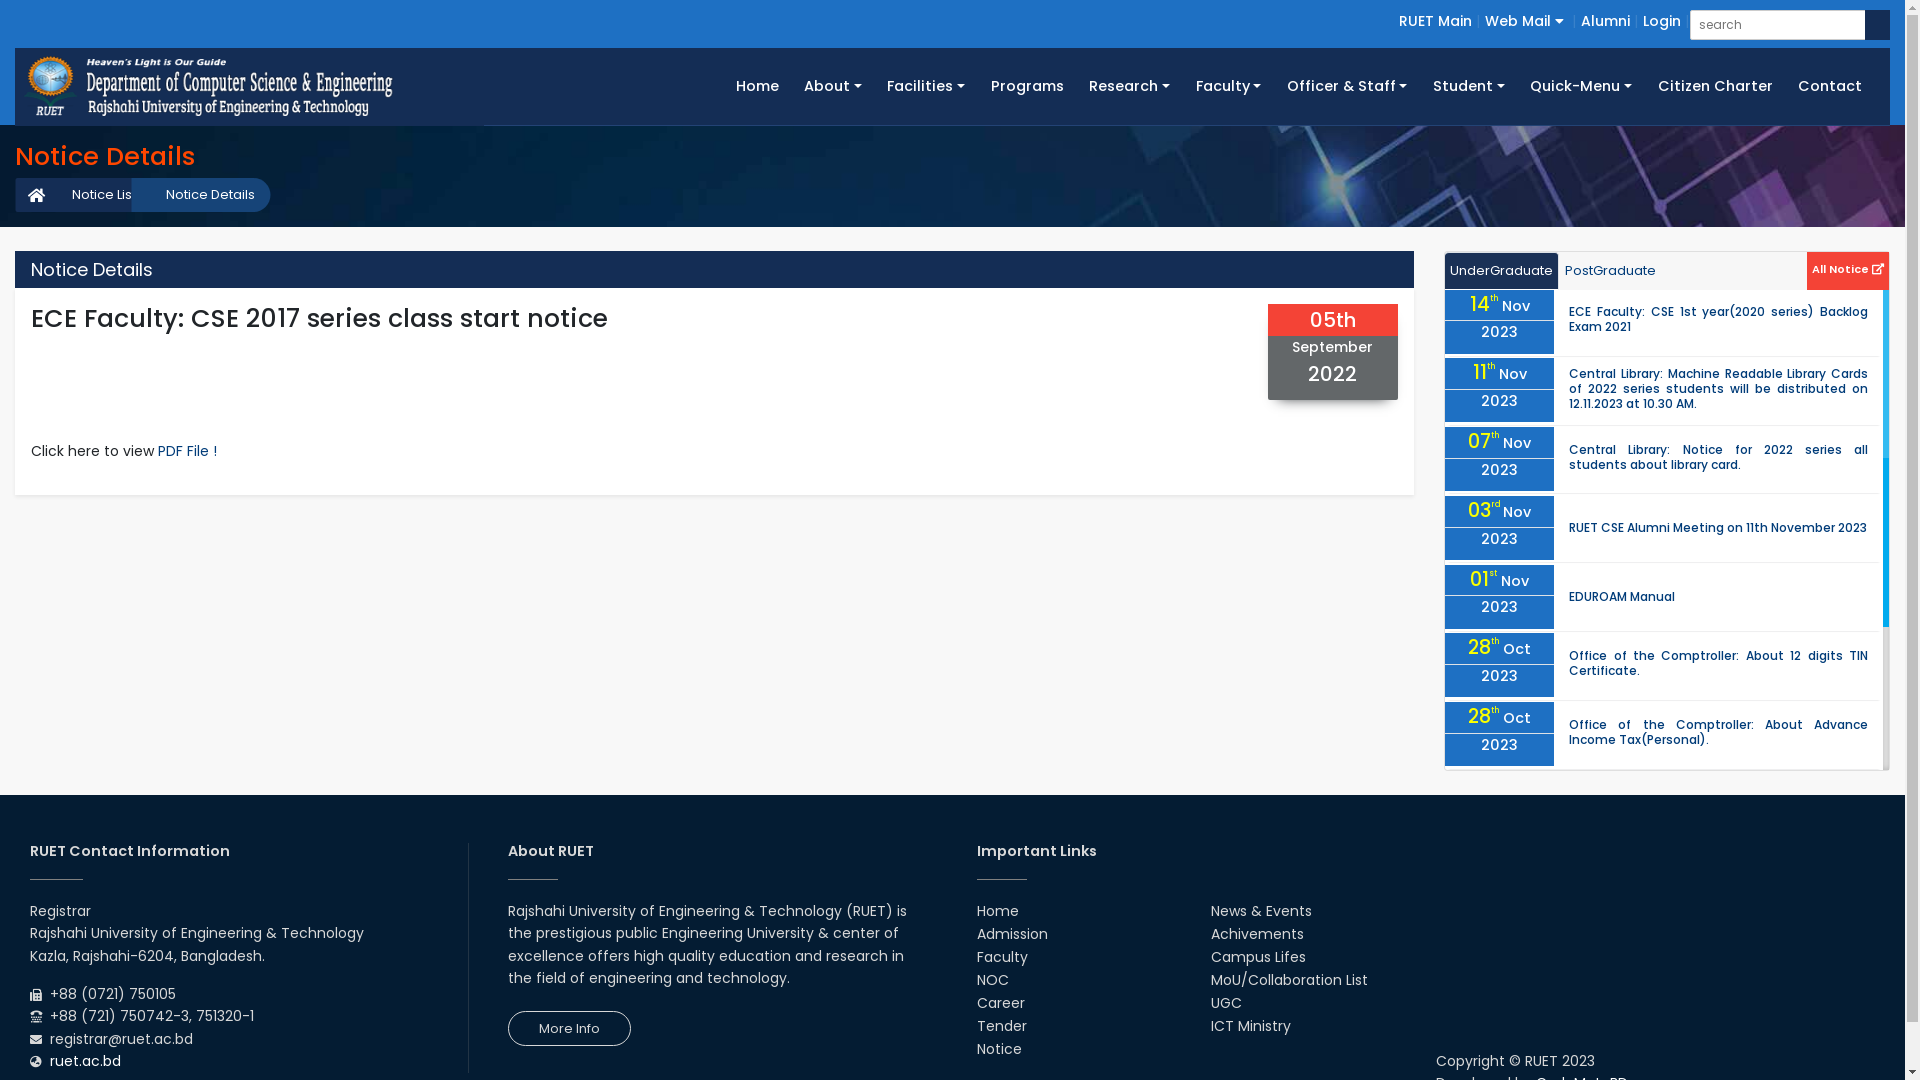  I want to click on Notice, so click(998, 1049).